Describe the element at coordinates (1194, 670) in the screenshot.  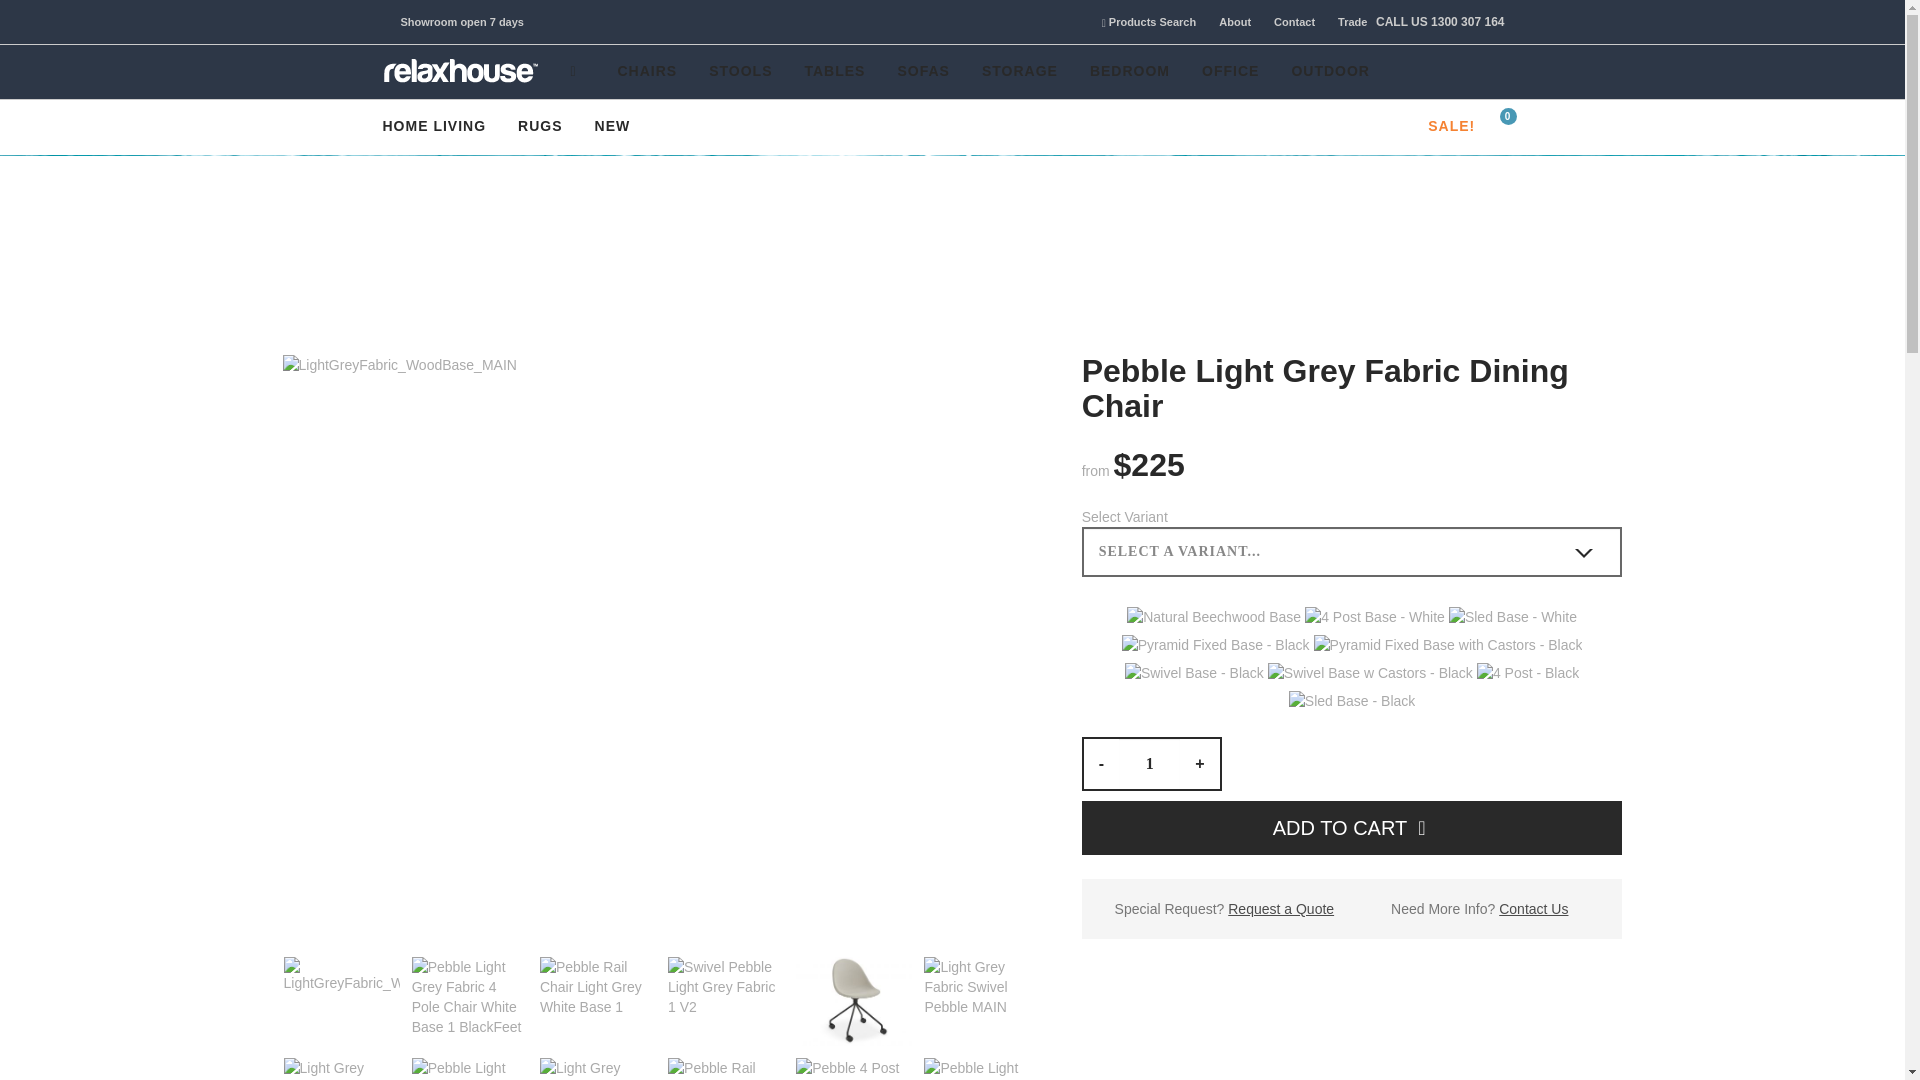
I see `Swivel Base - Black` at that location.